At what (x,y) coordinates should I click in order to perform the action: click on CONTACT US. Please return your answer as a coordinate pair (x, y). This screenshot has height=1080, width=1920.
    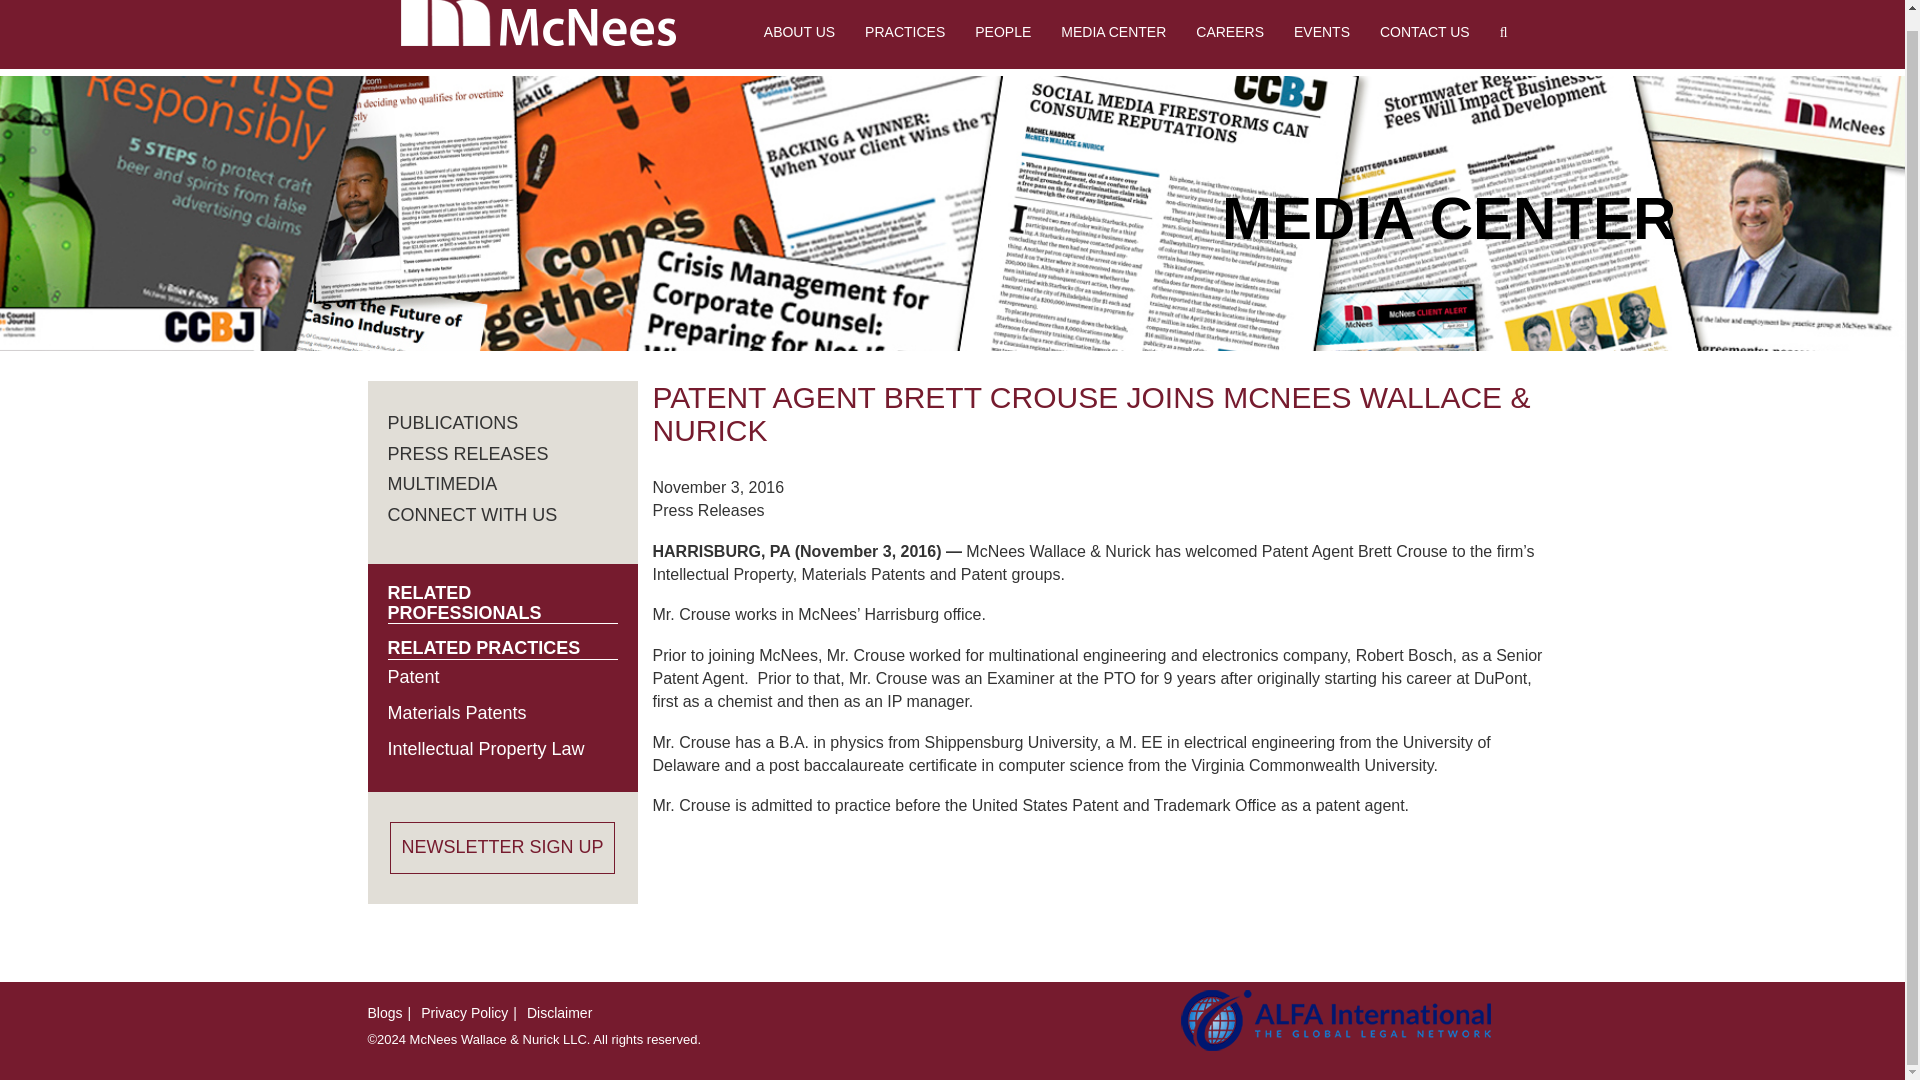
    Looking at the image, I should click on (1424, 32).